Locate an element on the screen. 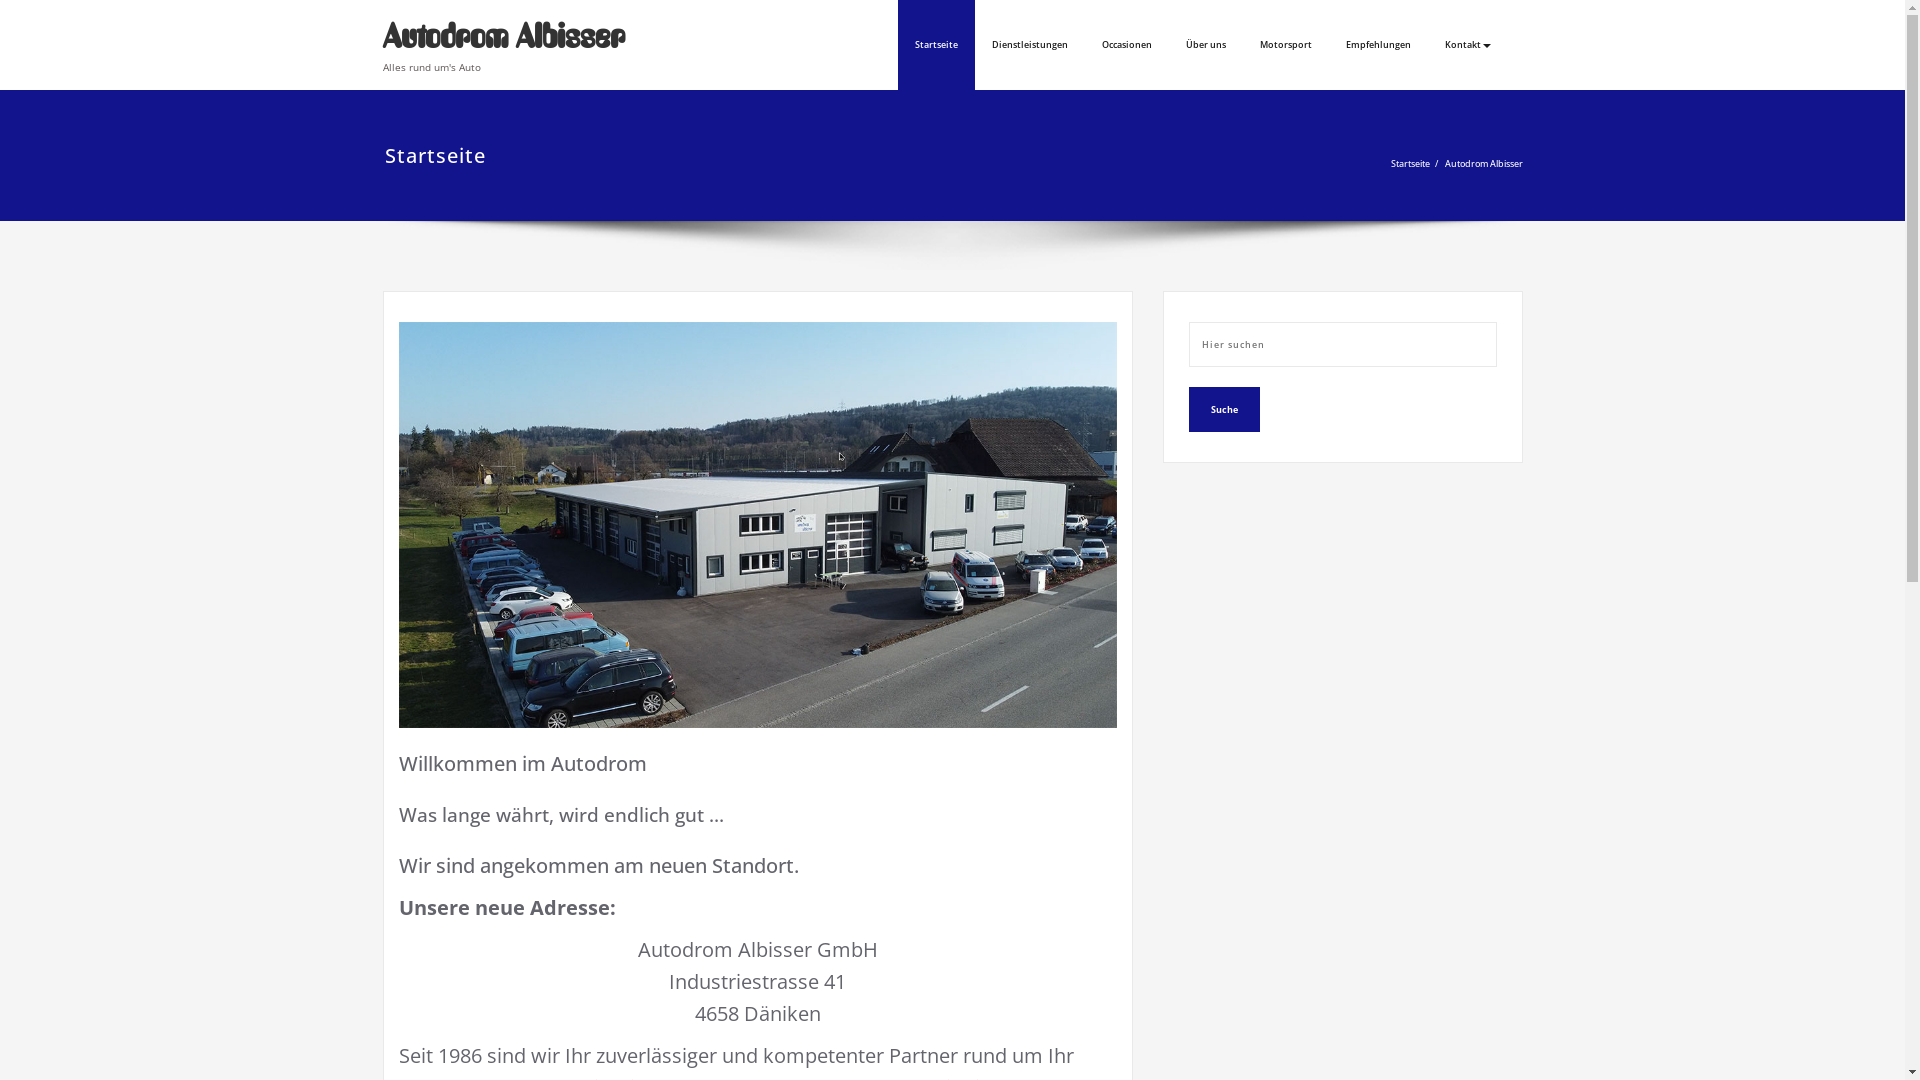 Image resolution: width=1920 pixels, height=1080 pixels. Empfehlungen is located at coordinates (1378, 45).